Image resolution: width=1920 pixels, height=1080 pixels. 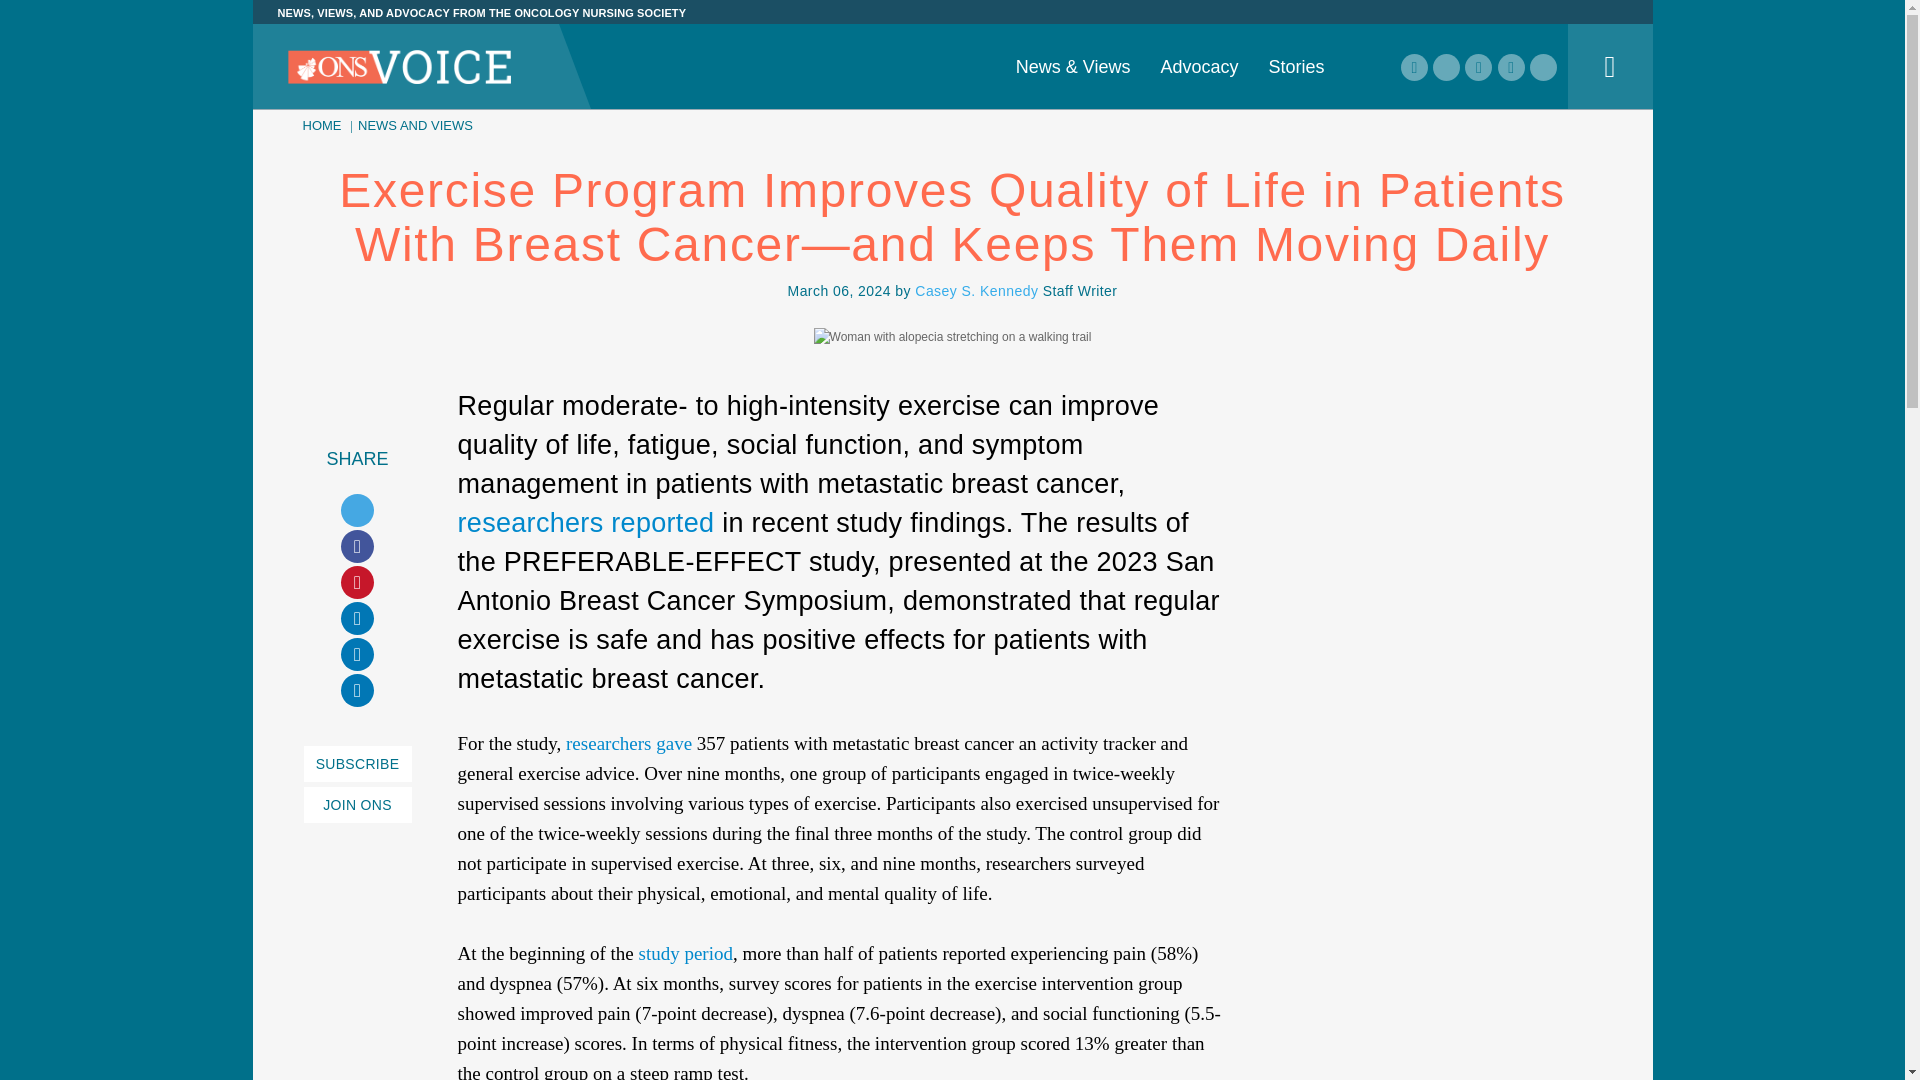 I want to click on GET INVOLVED, so click(x=951, y=48).